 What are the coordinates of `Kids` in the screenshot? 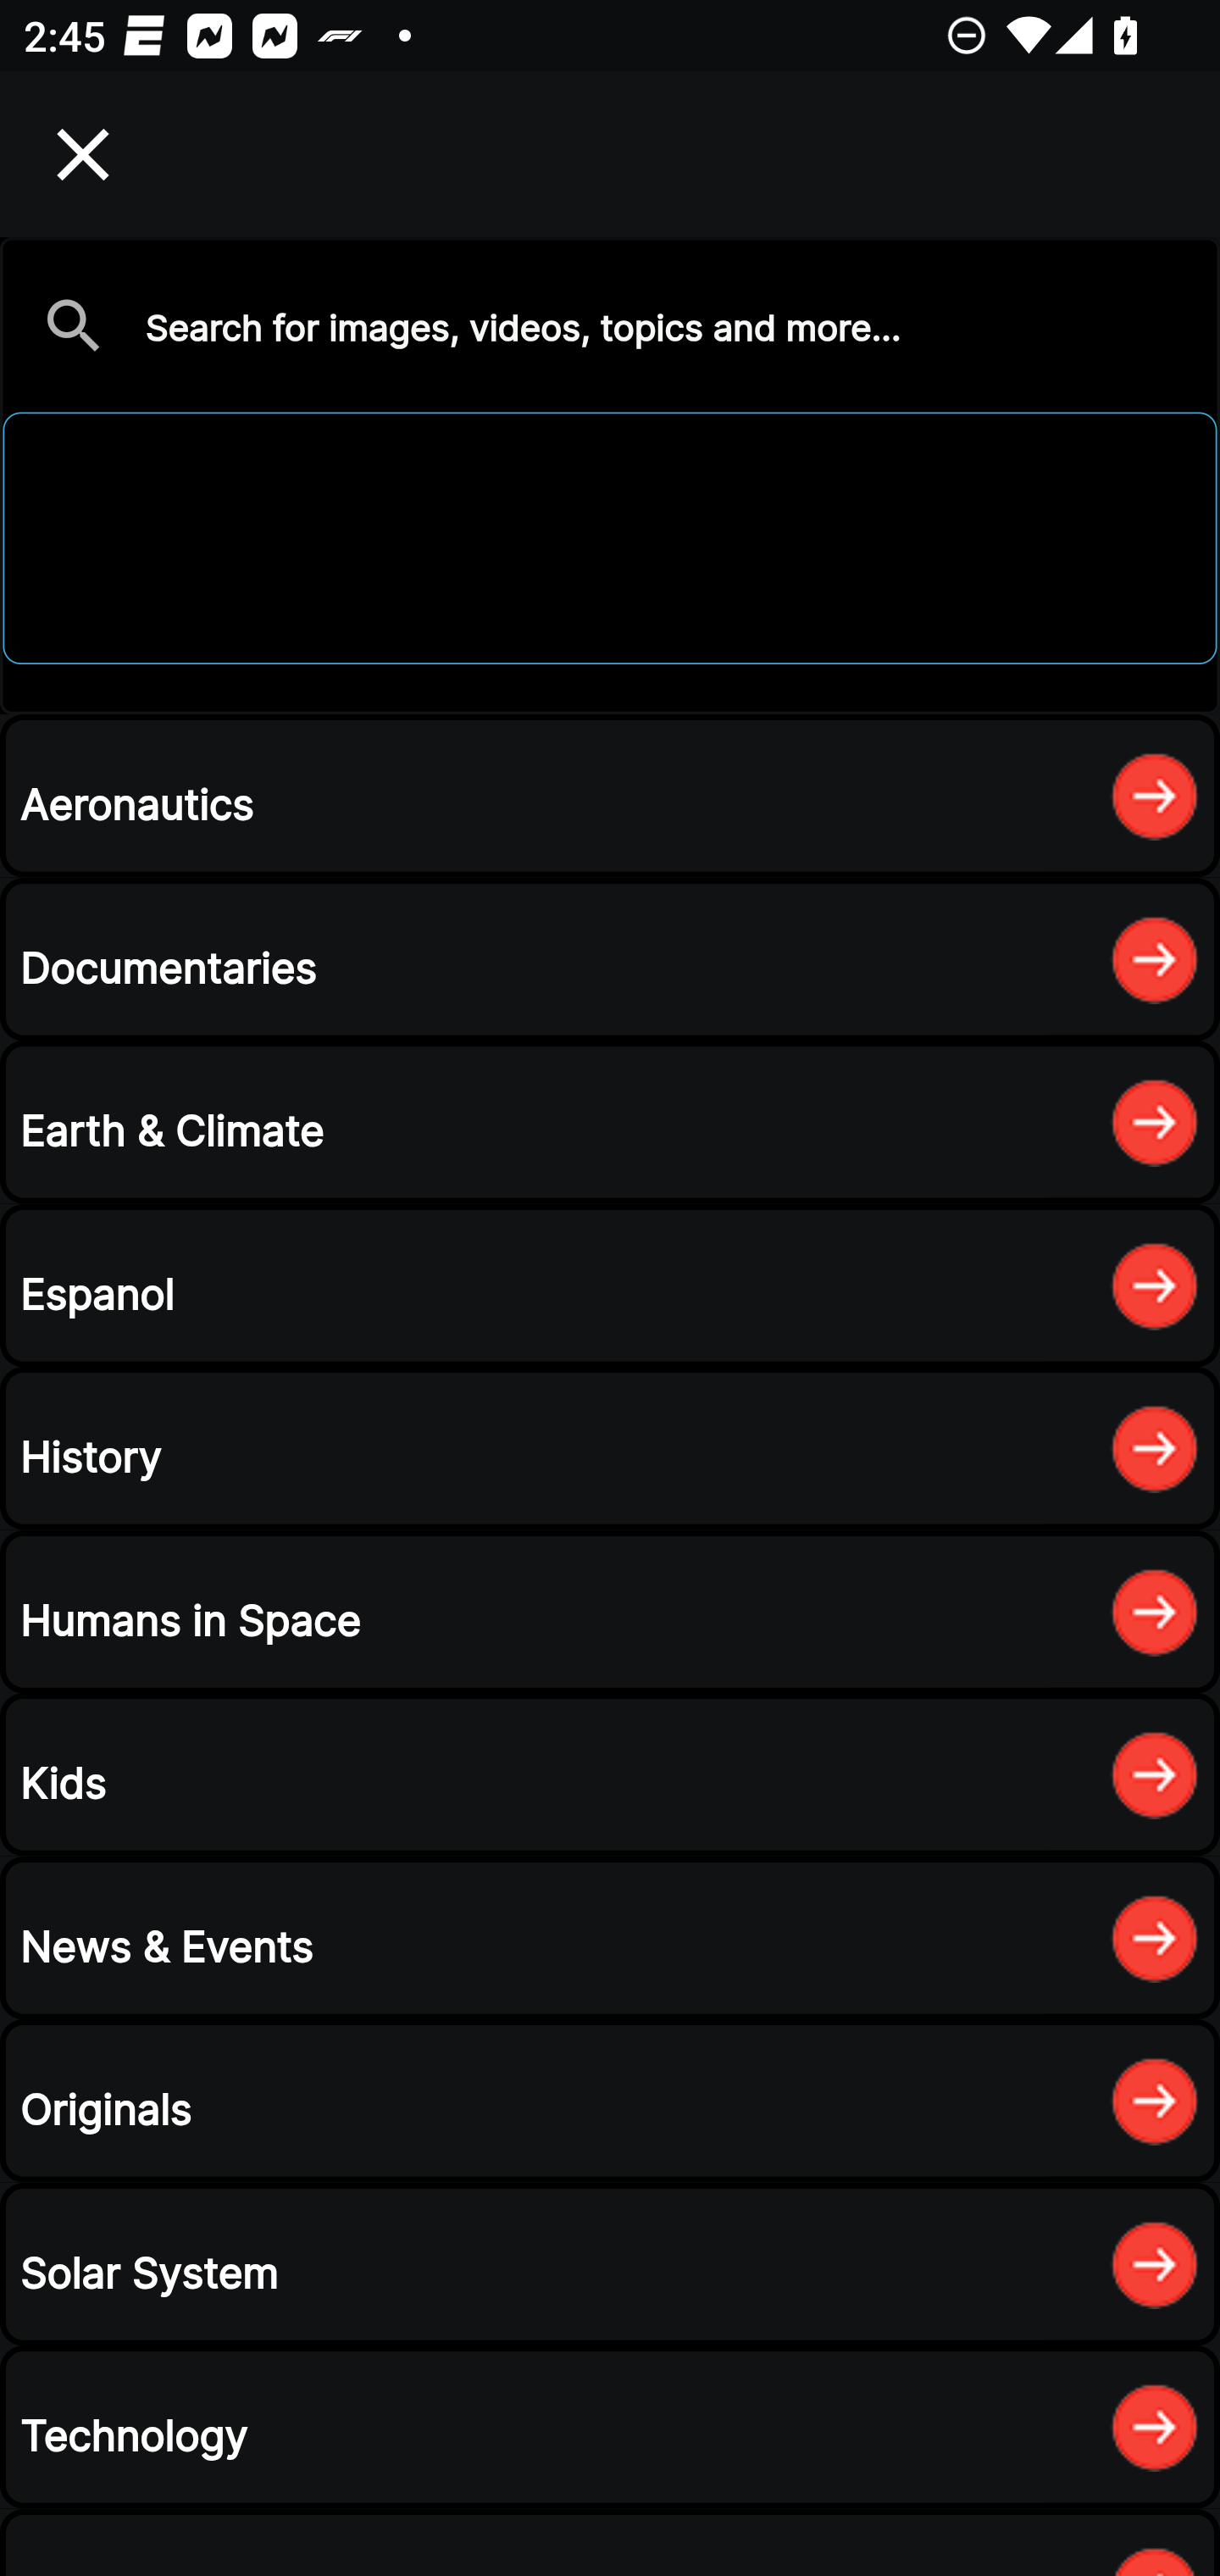 It's located at (610, 1774).